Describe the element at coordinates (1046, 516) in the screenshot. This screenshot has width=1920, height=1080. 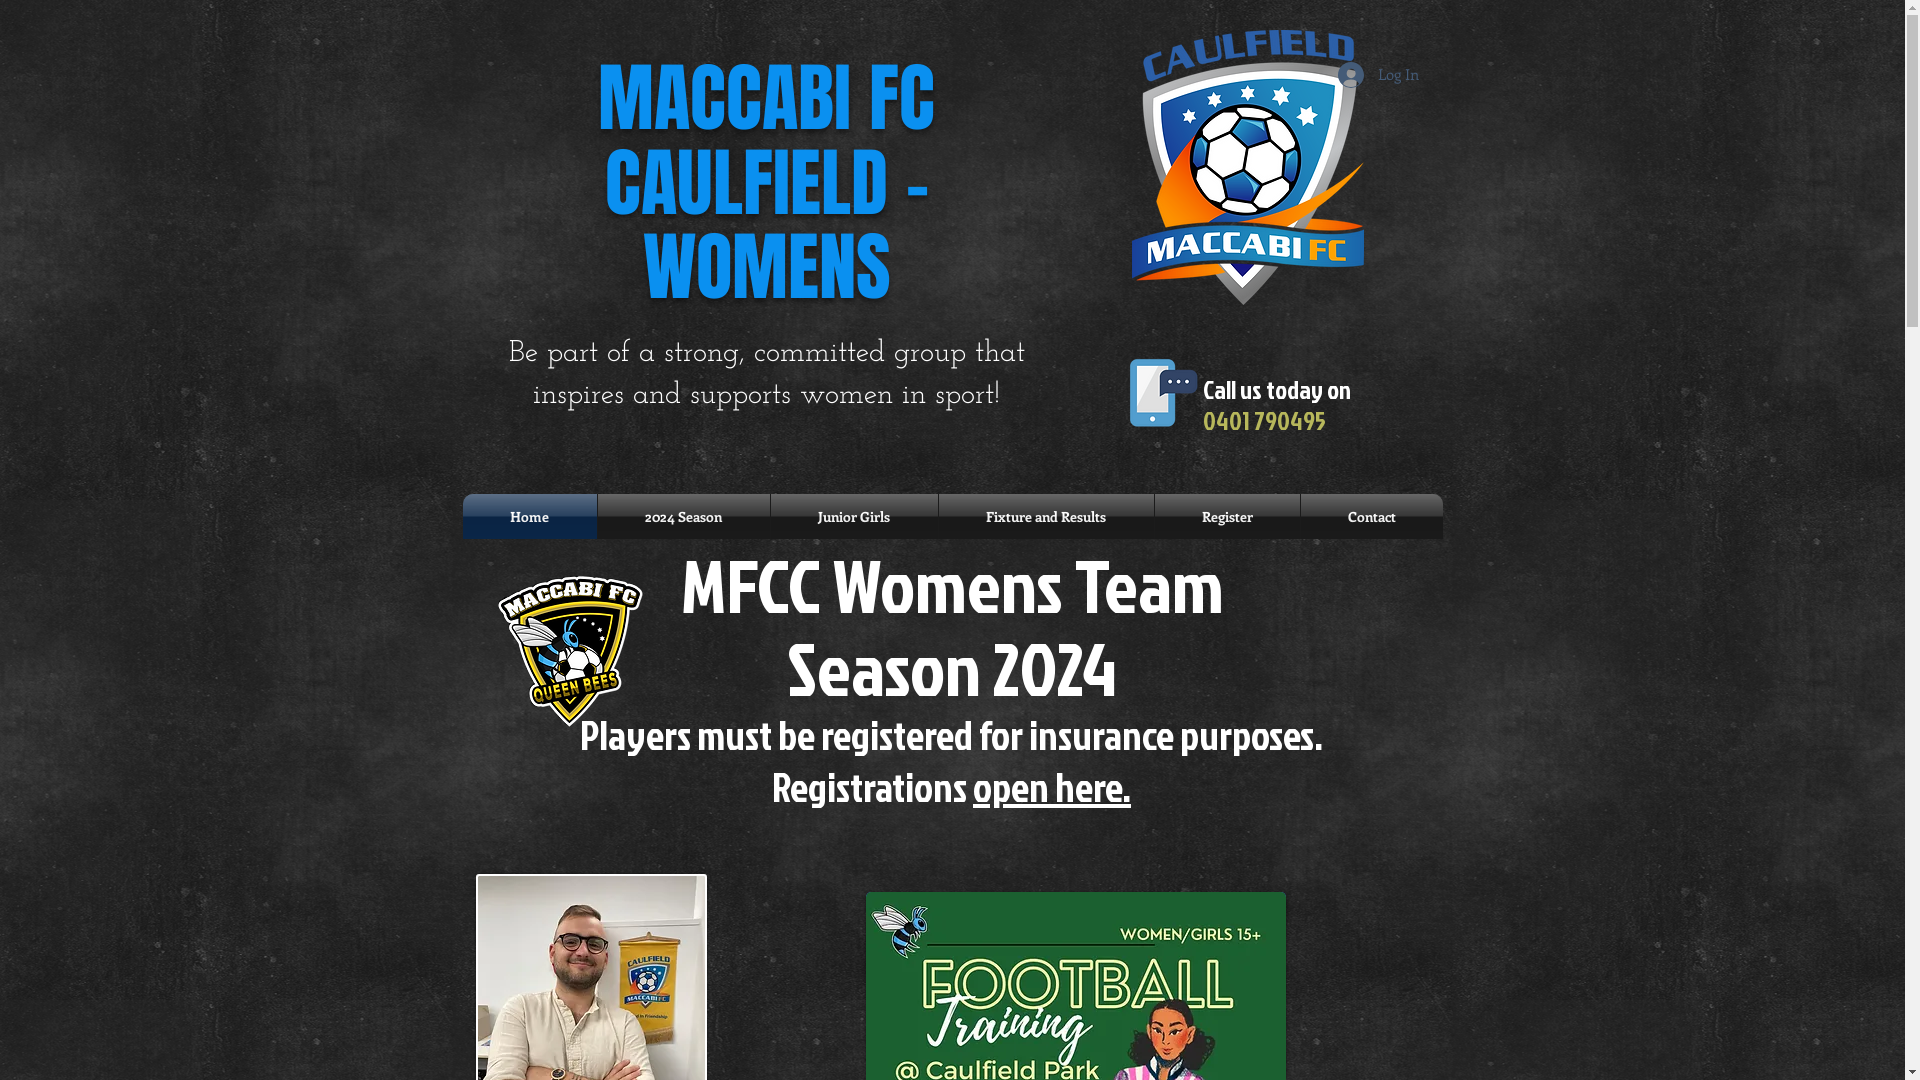
I see `Fixture and Results` at that location.